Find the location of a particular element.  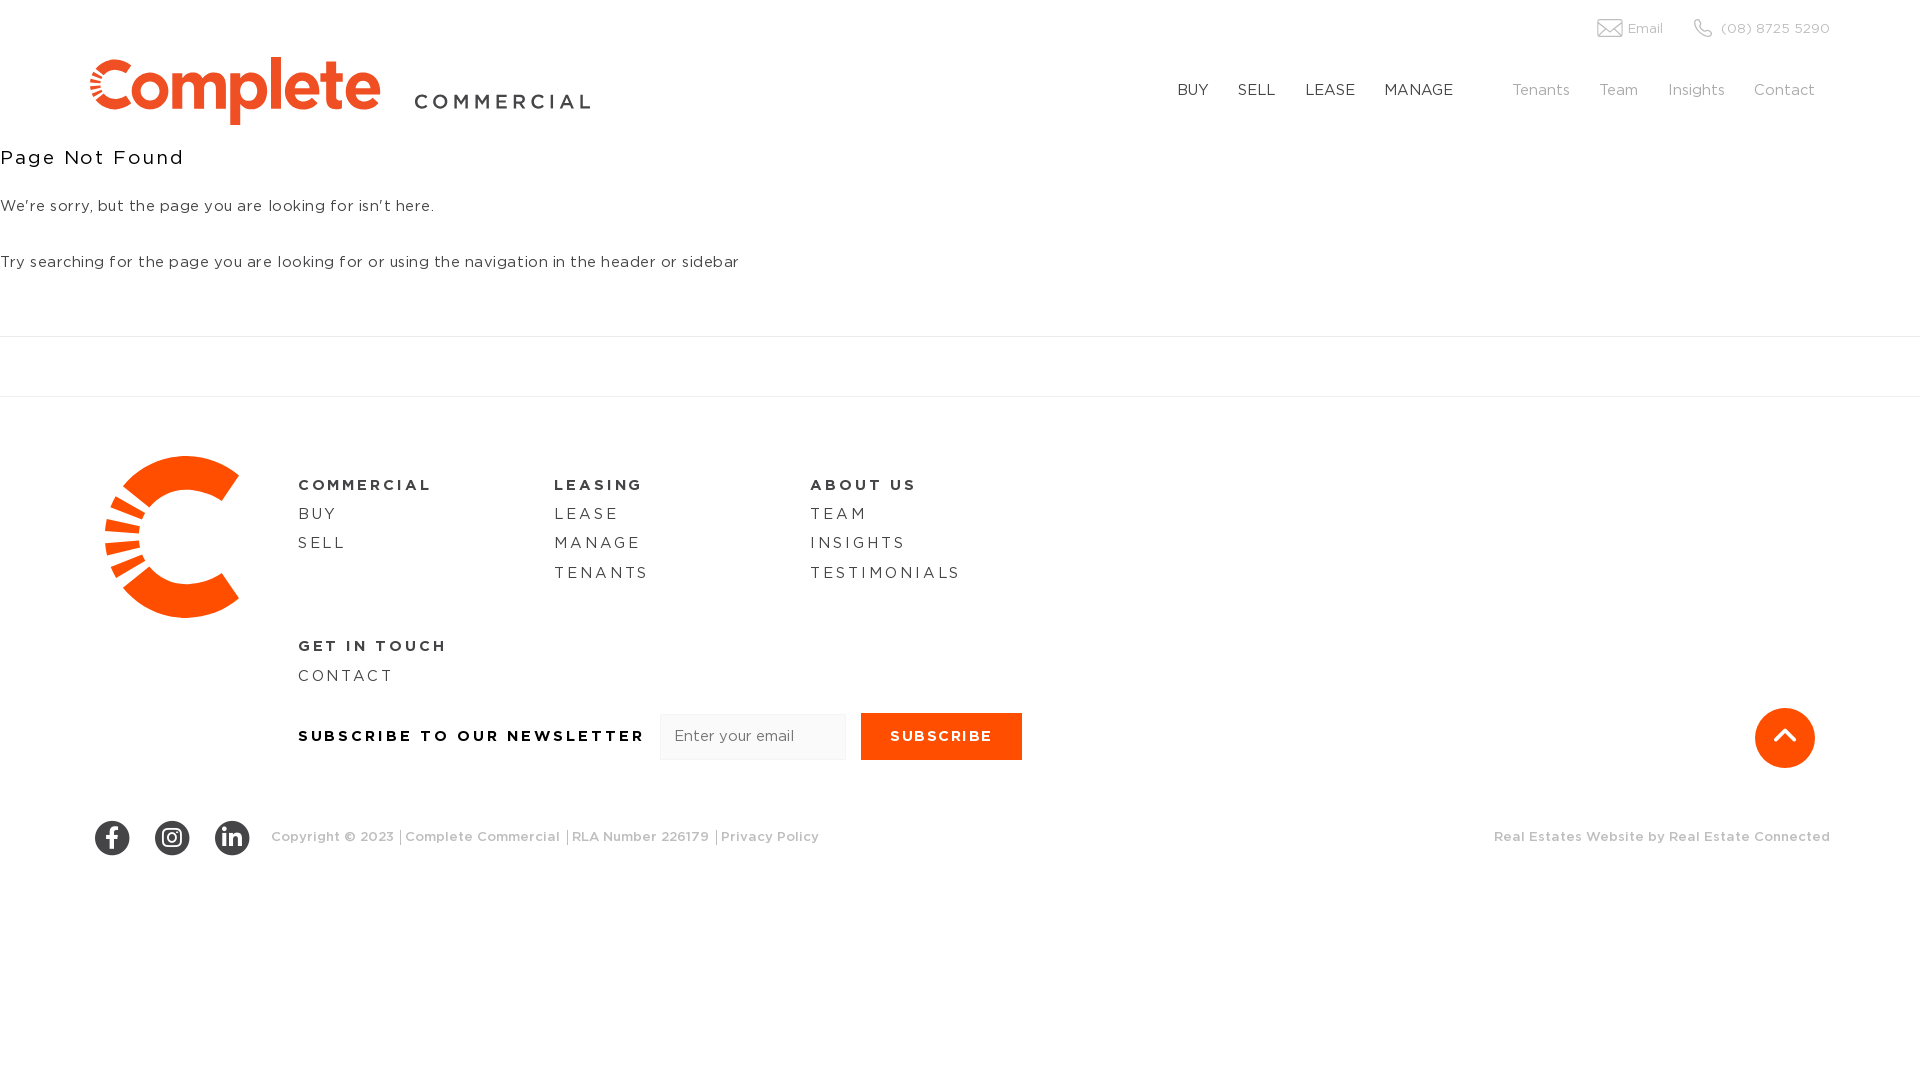

Tenants is located at coordinates (1540, 91).